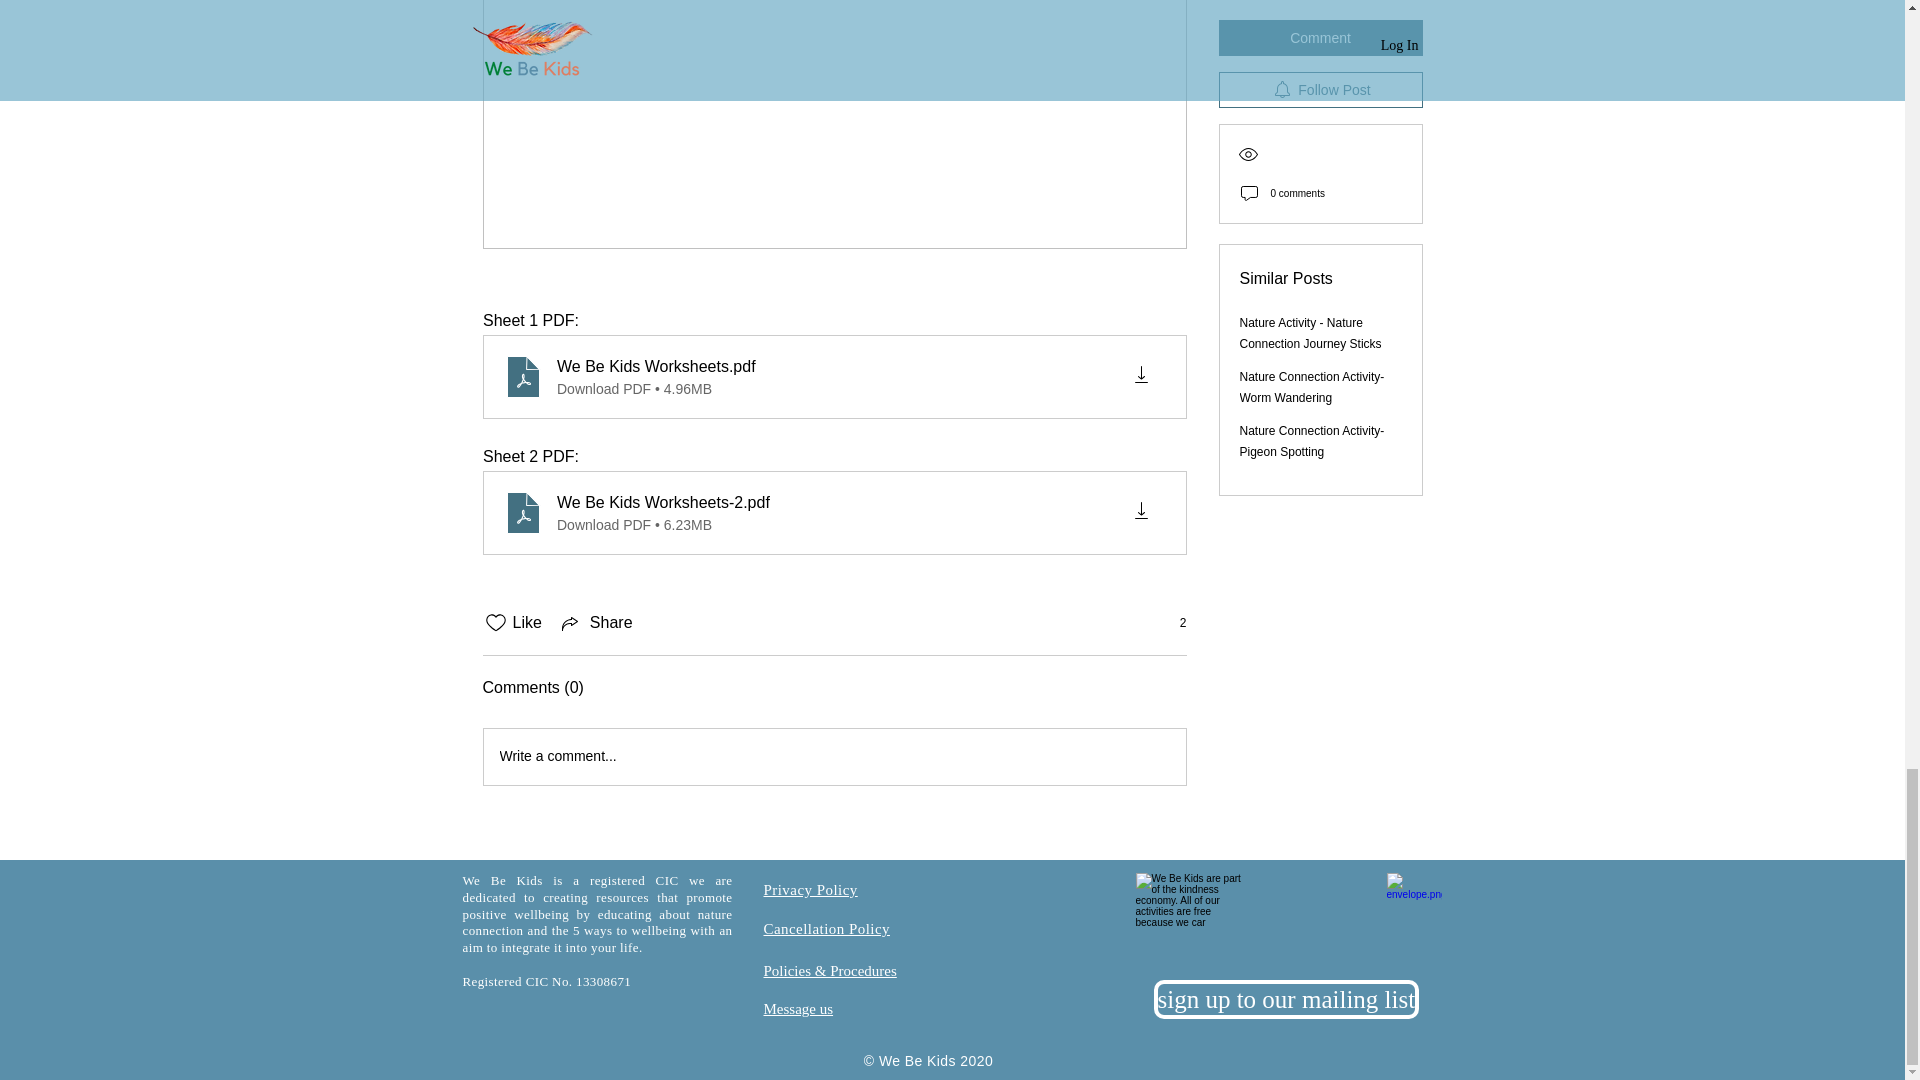 This screenshot has height=1080, width=1920. I want to click on Cancellation Policy, so click(827, 929).